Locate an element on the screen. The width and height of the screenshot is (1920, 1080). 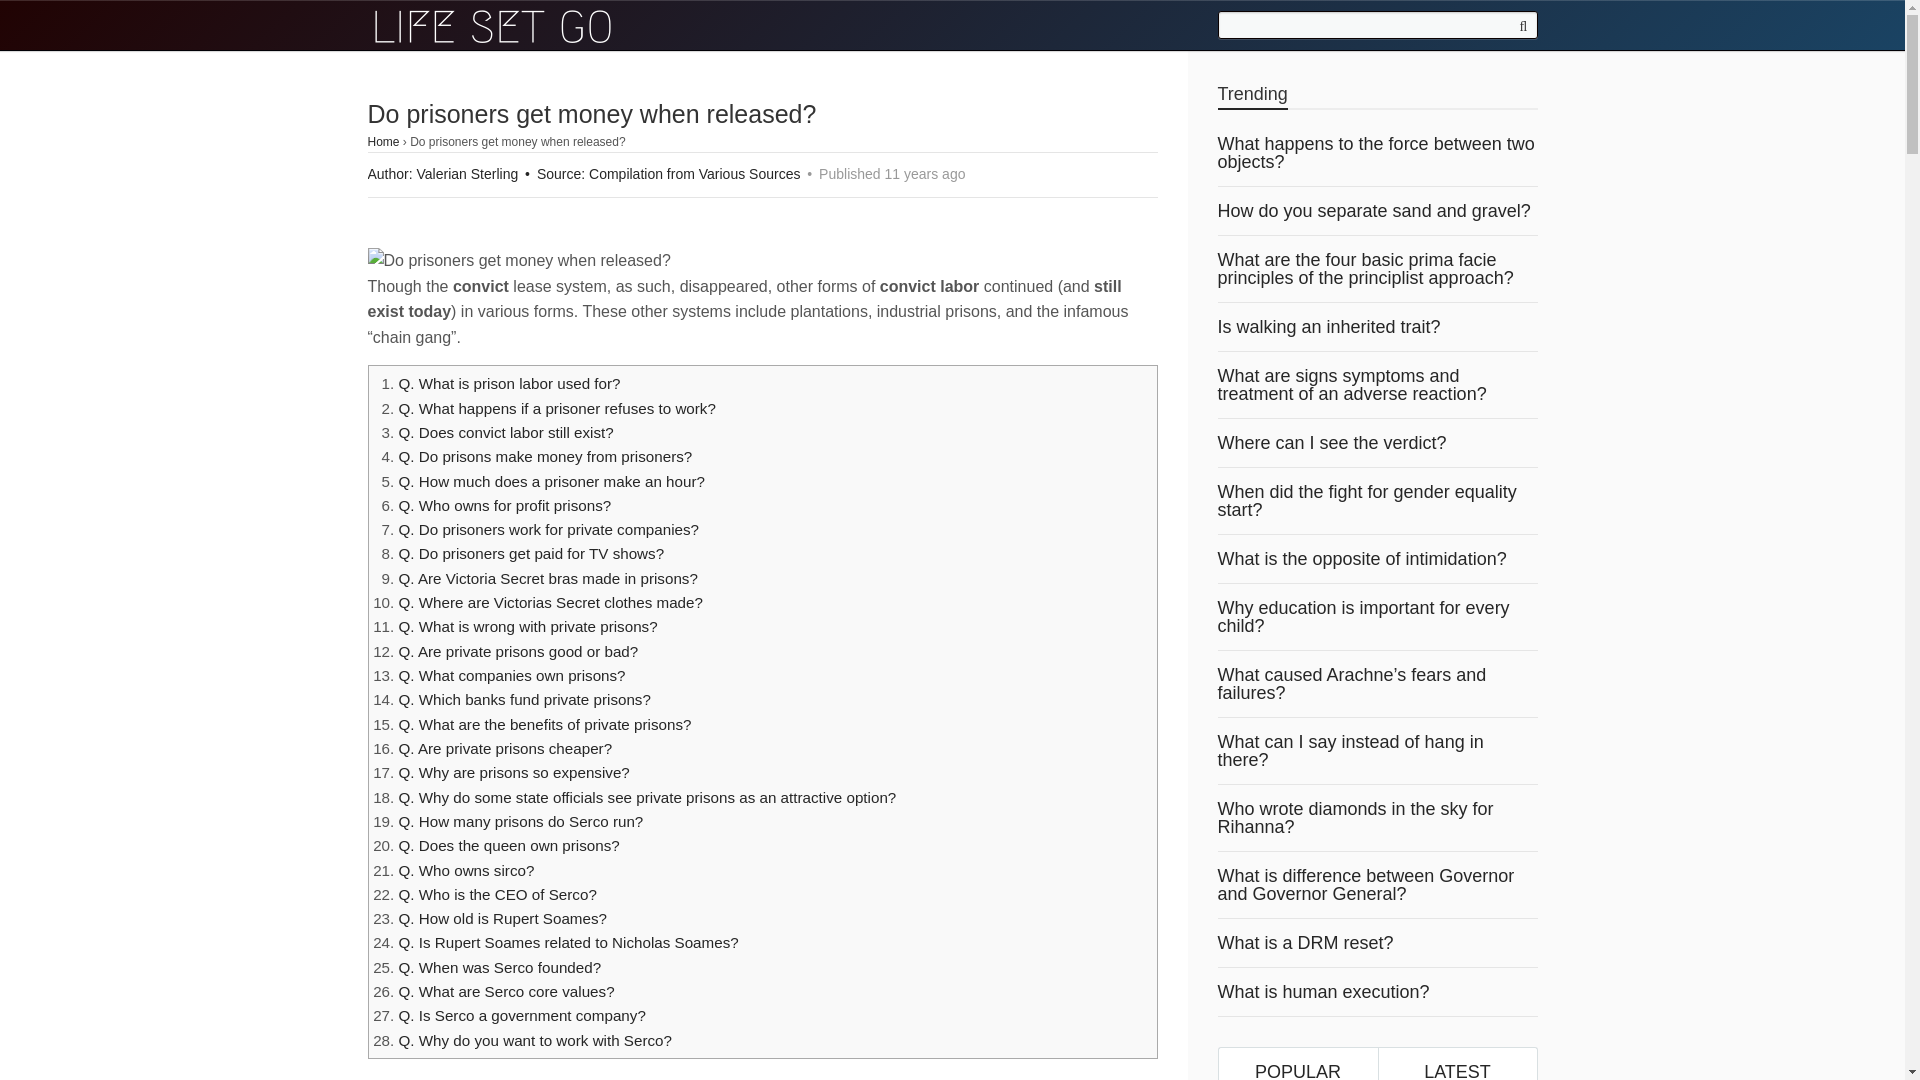
Q. Who owns sirco? is located at coordinates (465, 870).